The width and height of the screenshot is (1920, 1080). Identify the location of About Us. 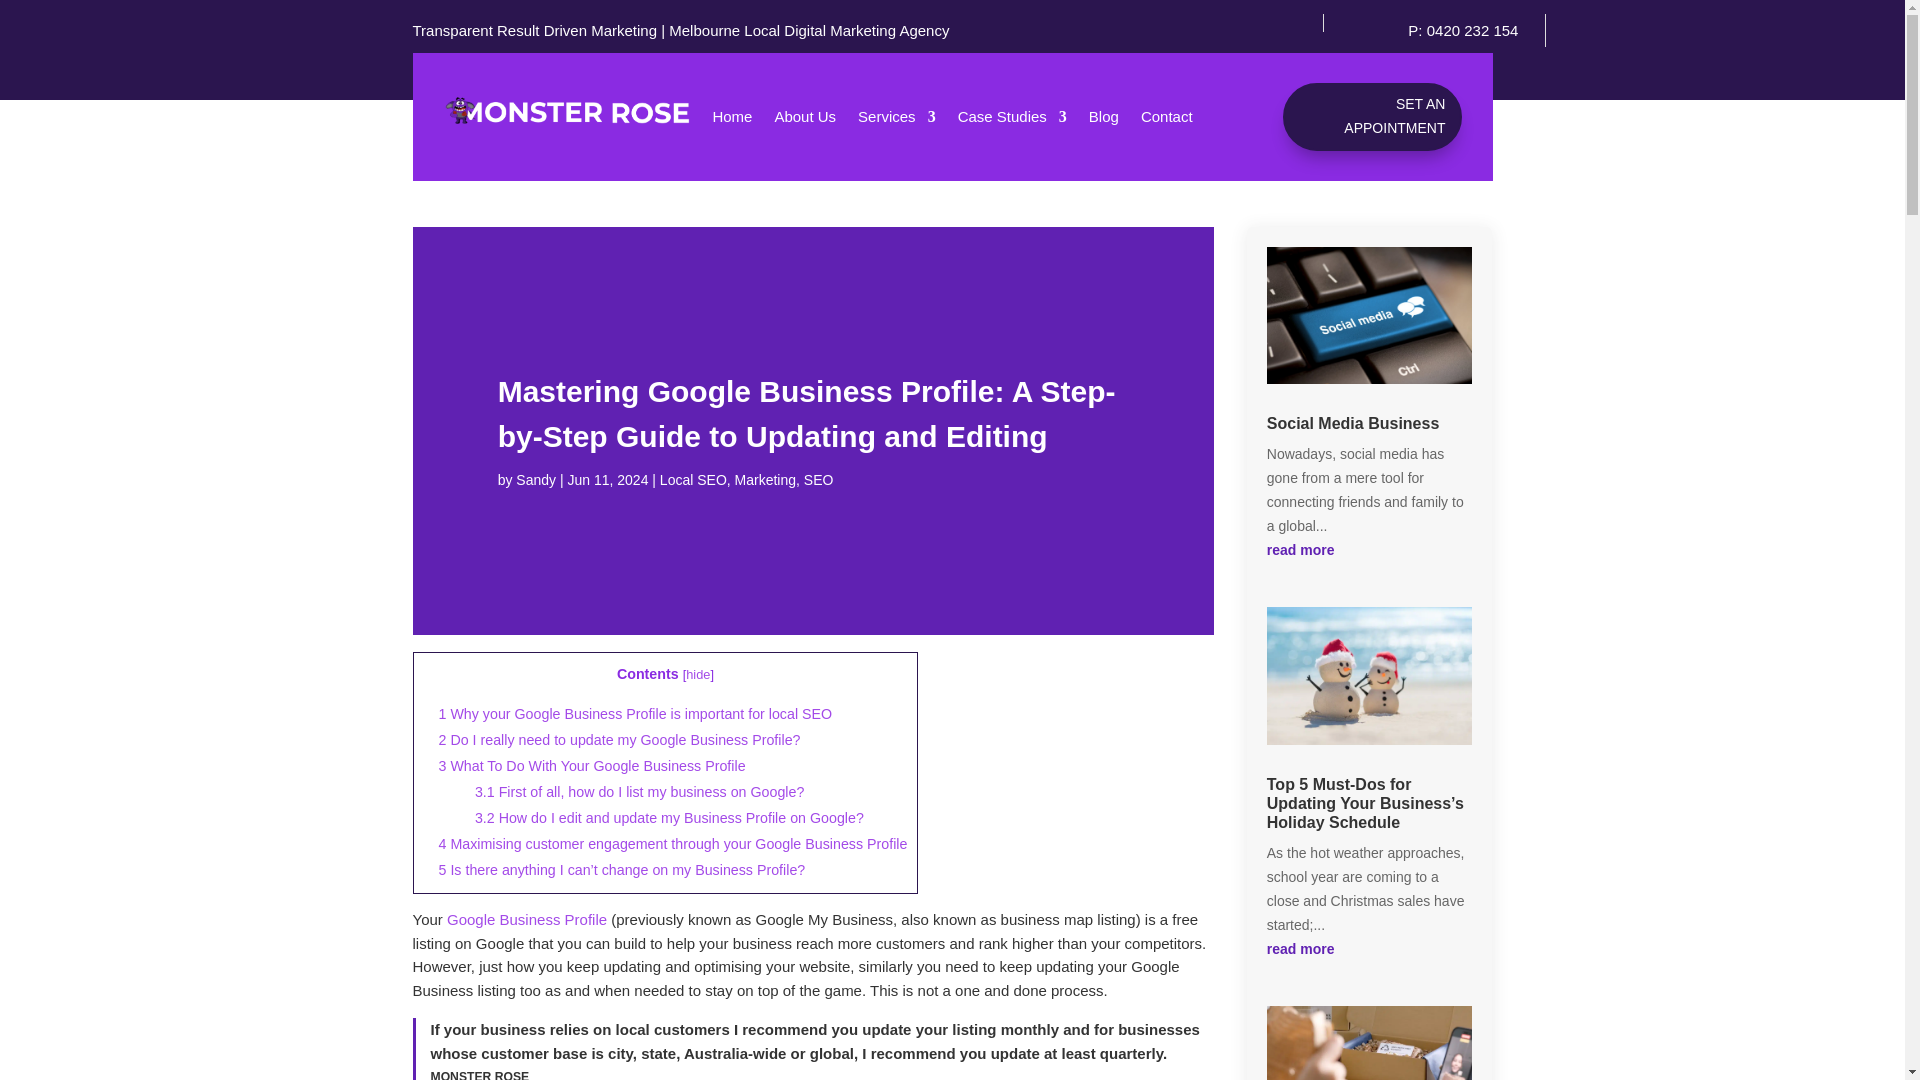
(804, 120).